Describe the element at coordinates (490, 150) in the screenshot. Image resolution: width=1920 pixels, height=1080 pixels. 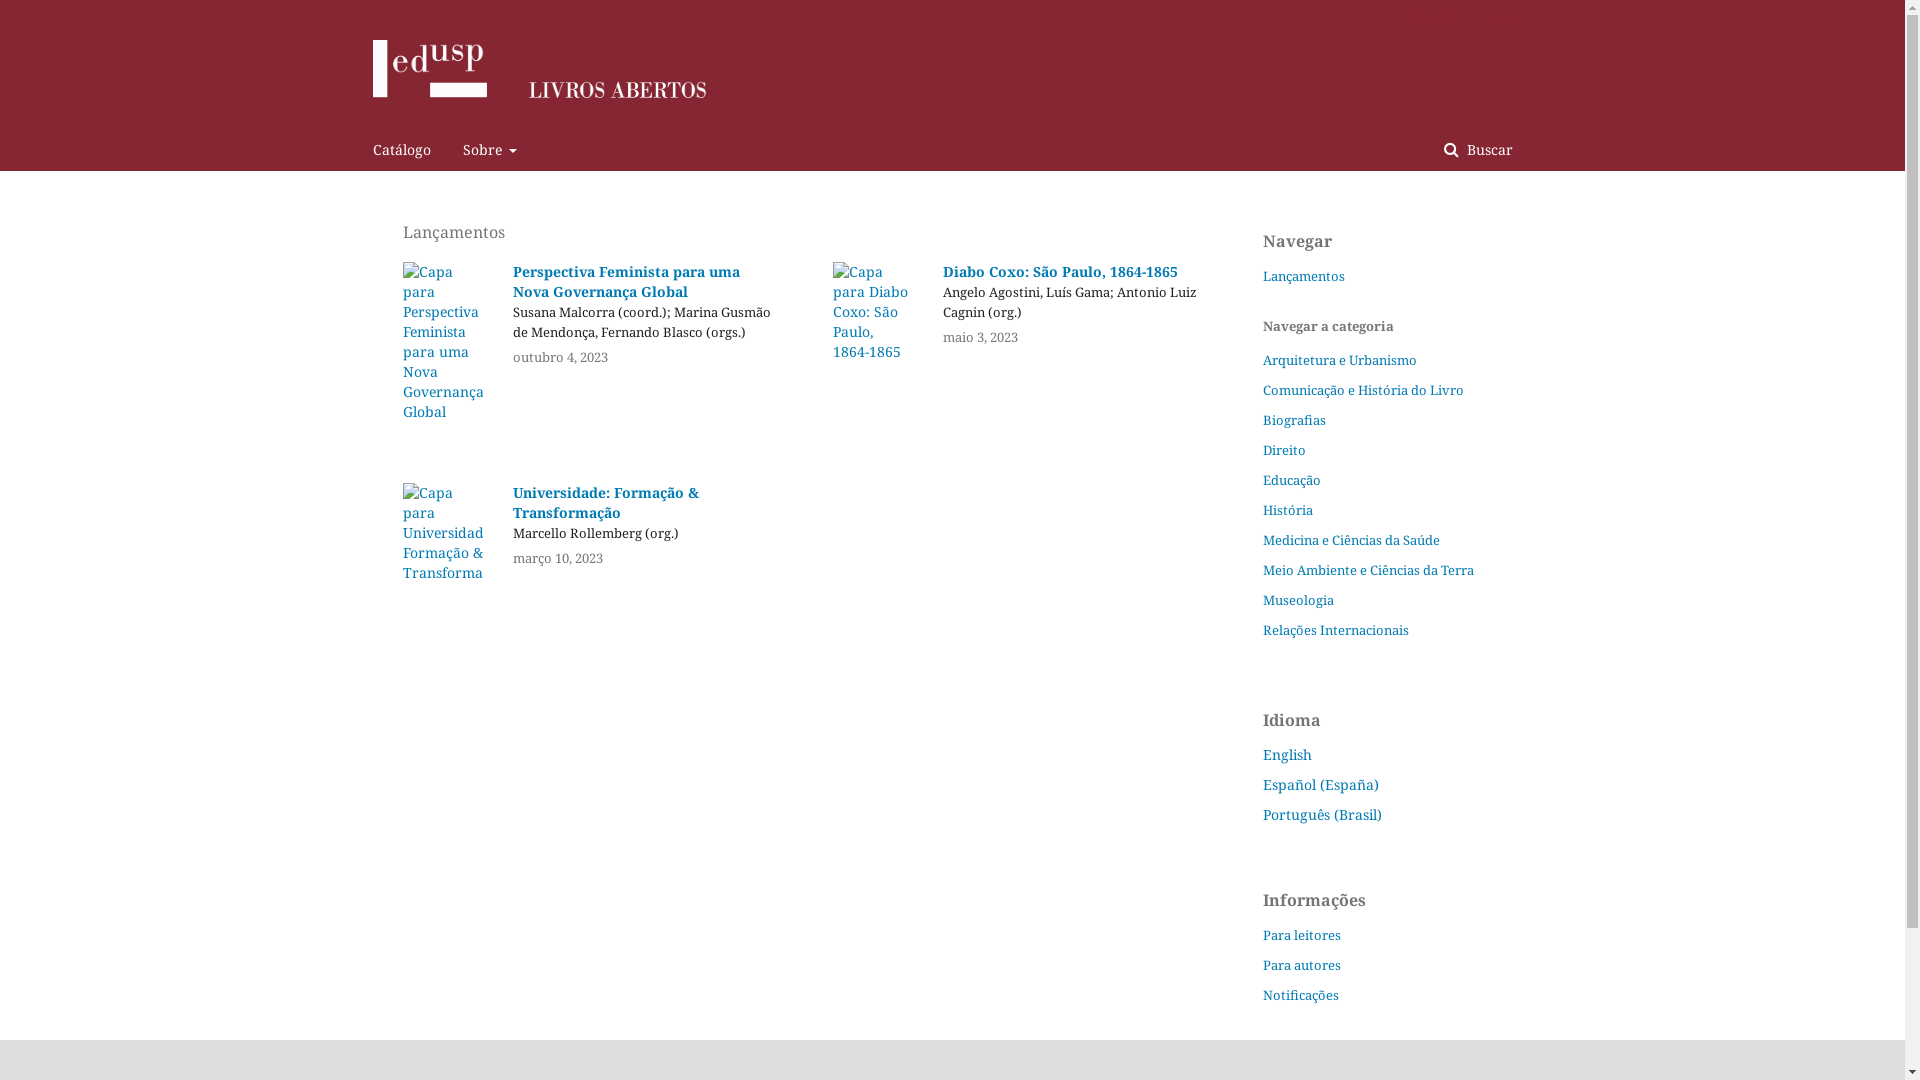
I see `Sobre` at that location.